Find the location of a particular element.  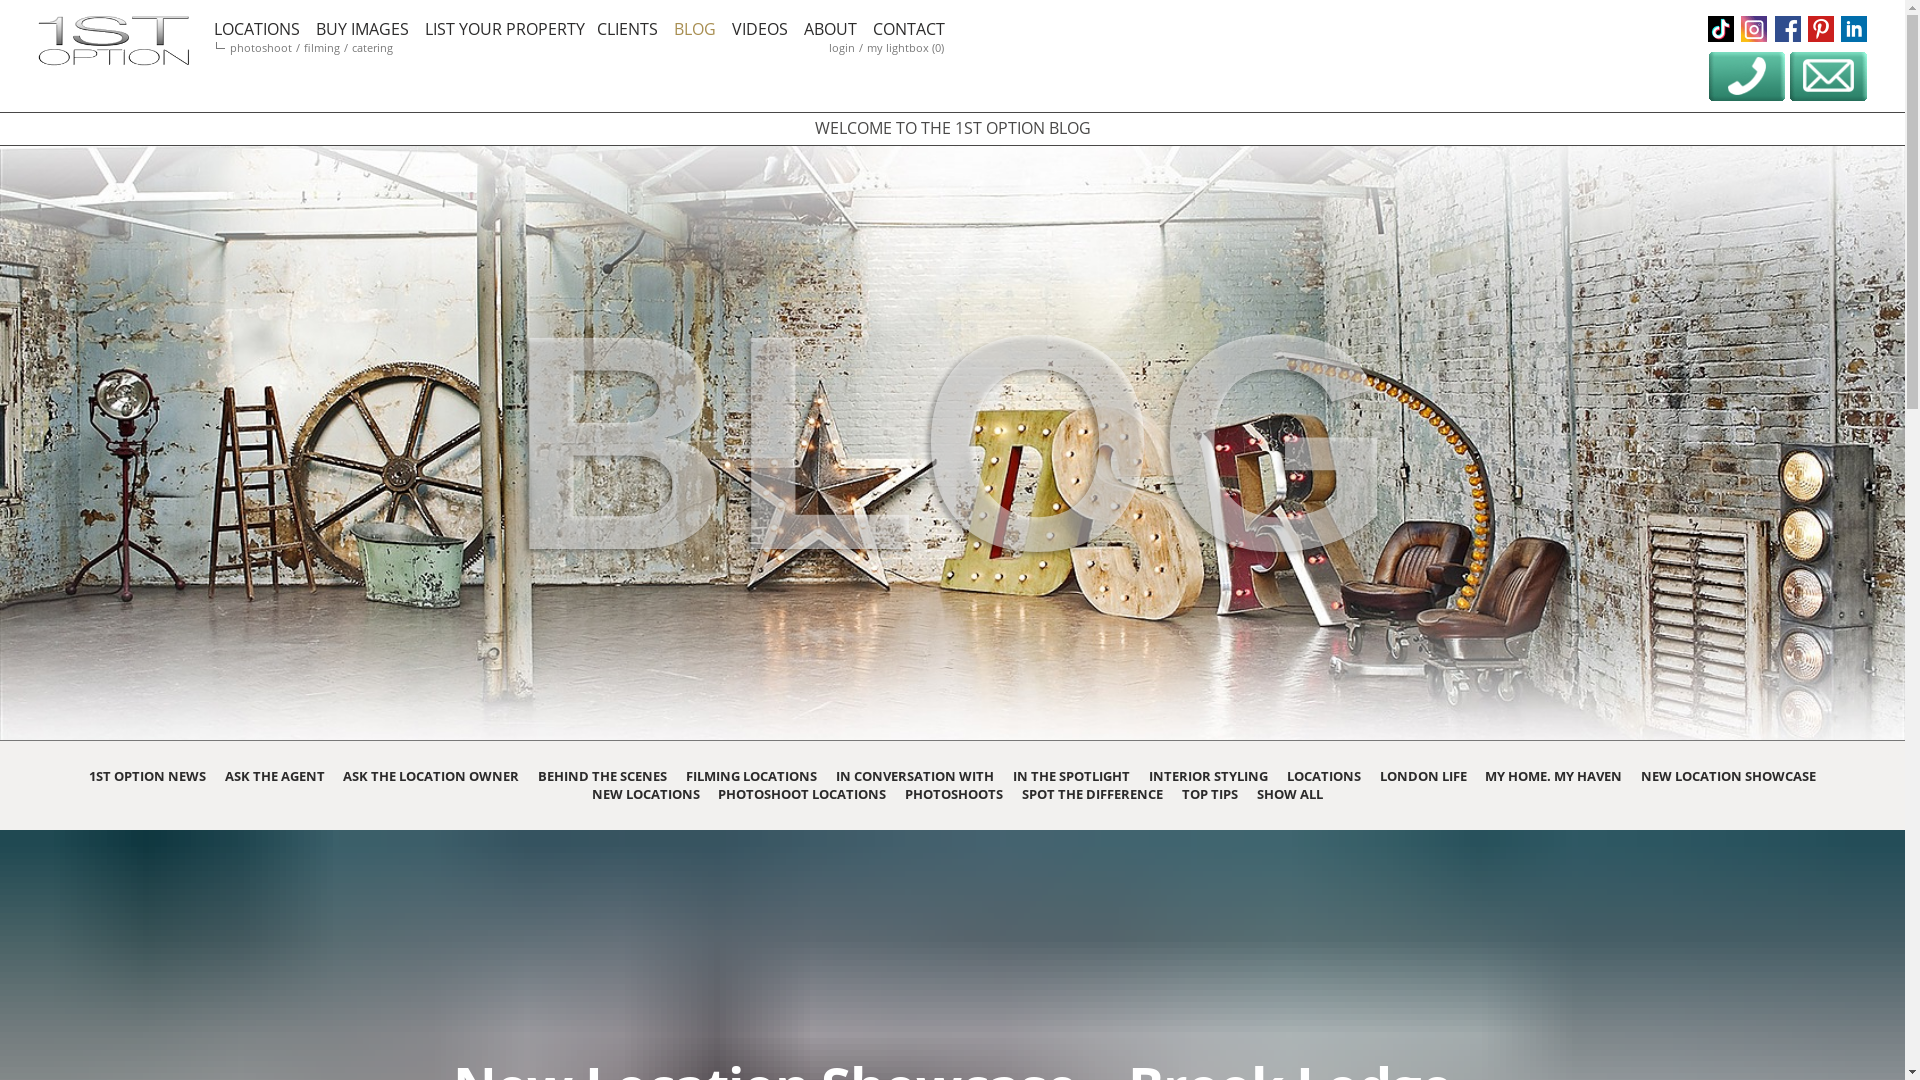

IN THE SPOTLIGHT is located at coordinates (1072, 776).